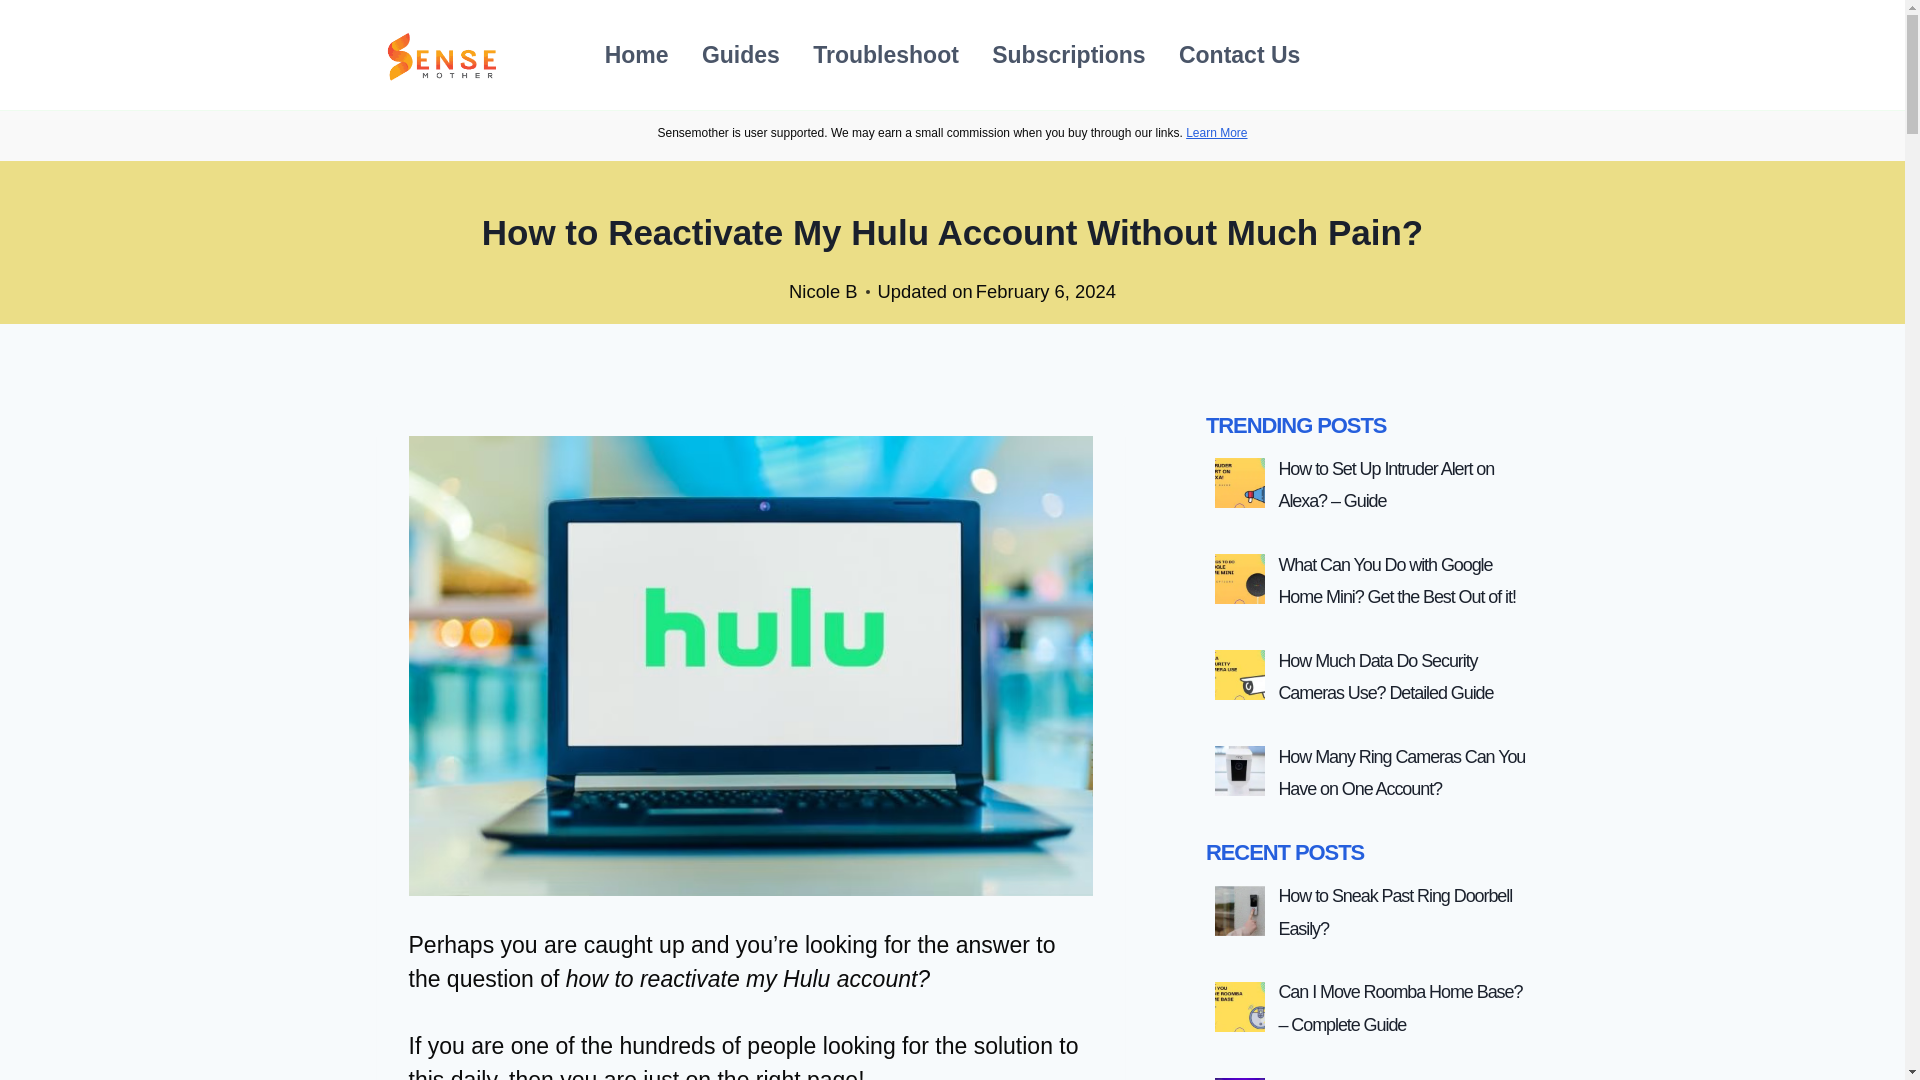  Describe the element at coordinates (740, 54) in the screenshot. I see `Guides` at that location.